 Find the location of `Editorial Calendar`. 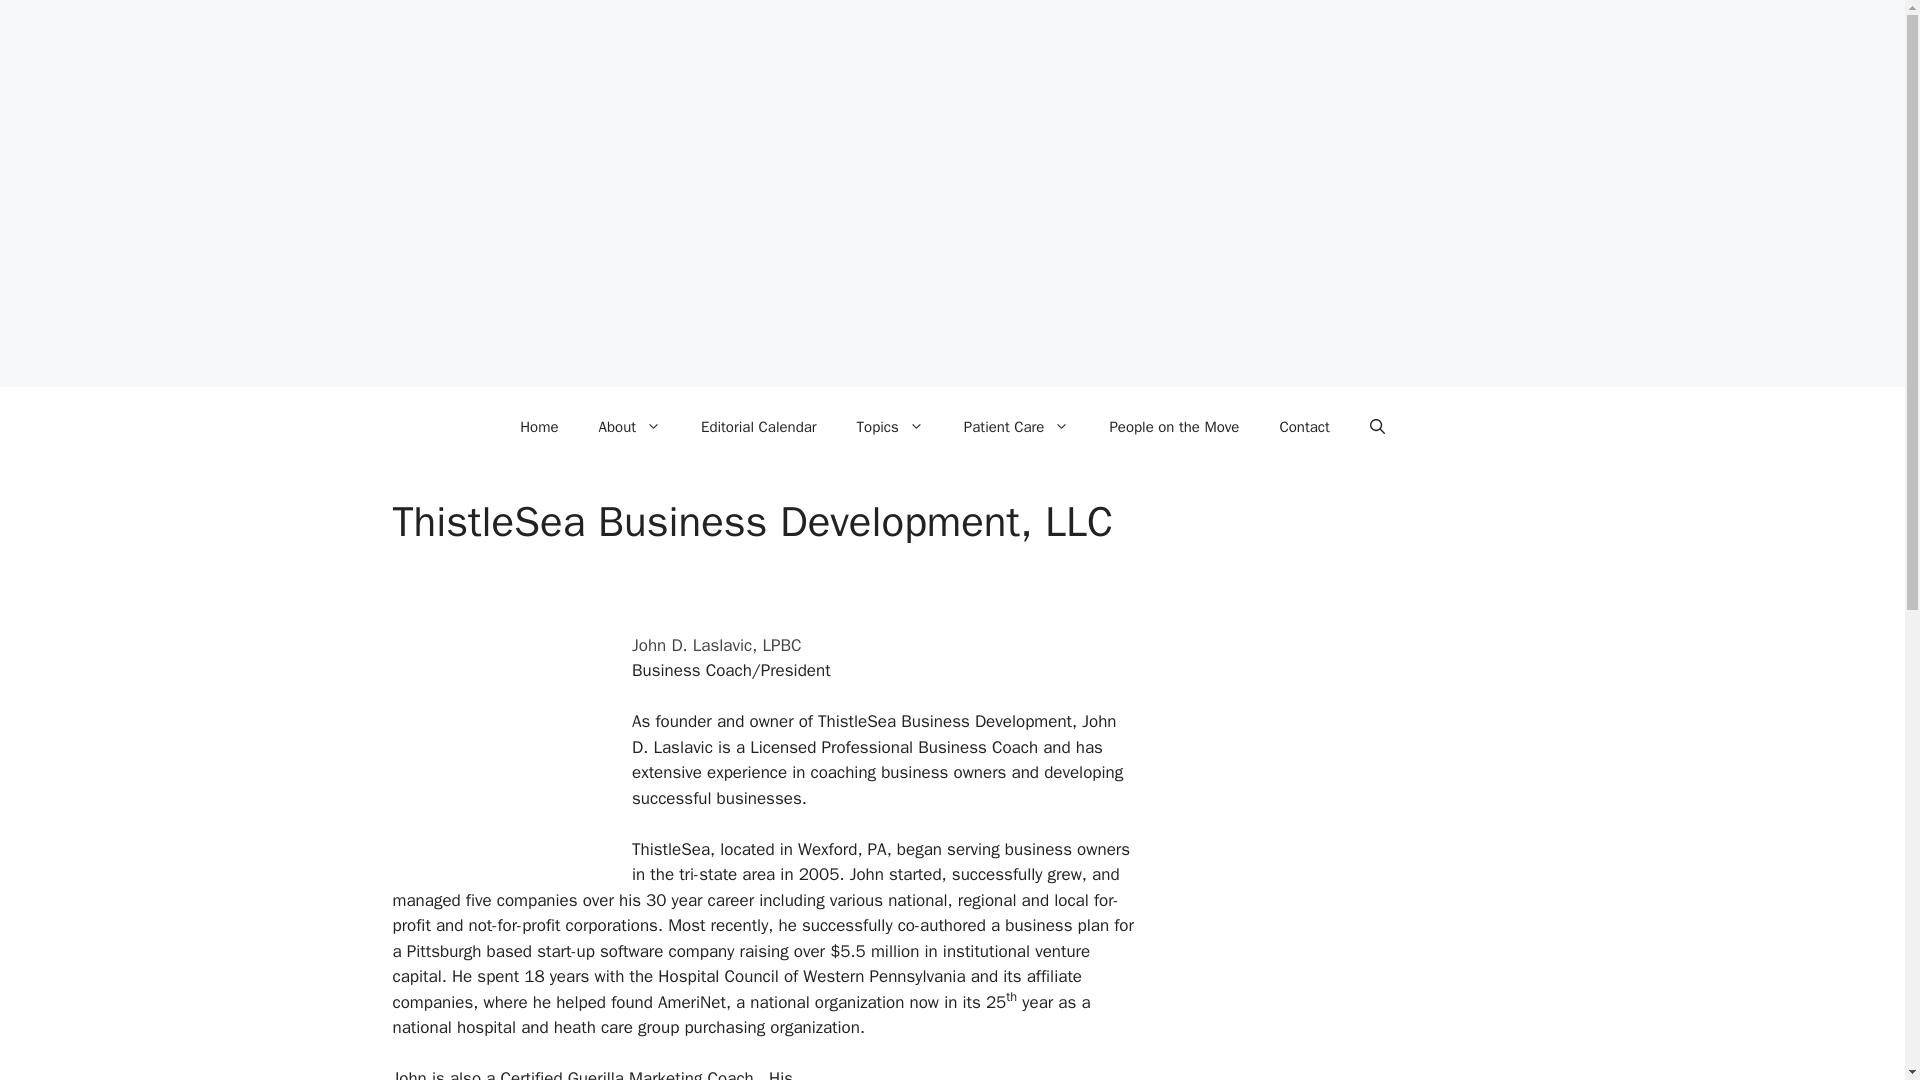

Editorial Calendar is located at coordinates (759, 426).